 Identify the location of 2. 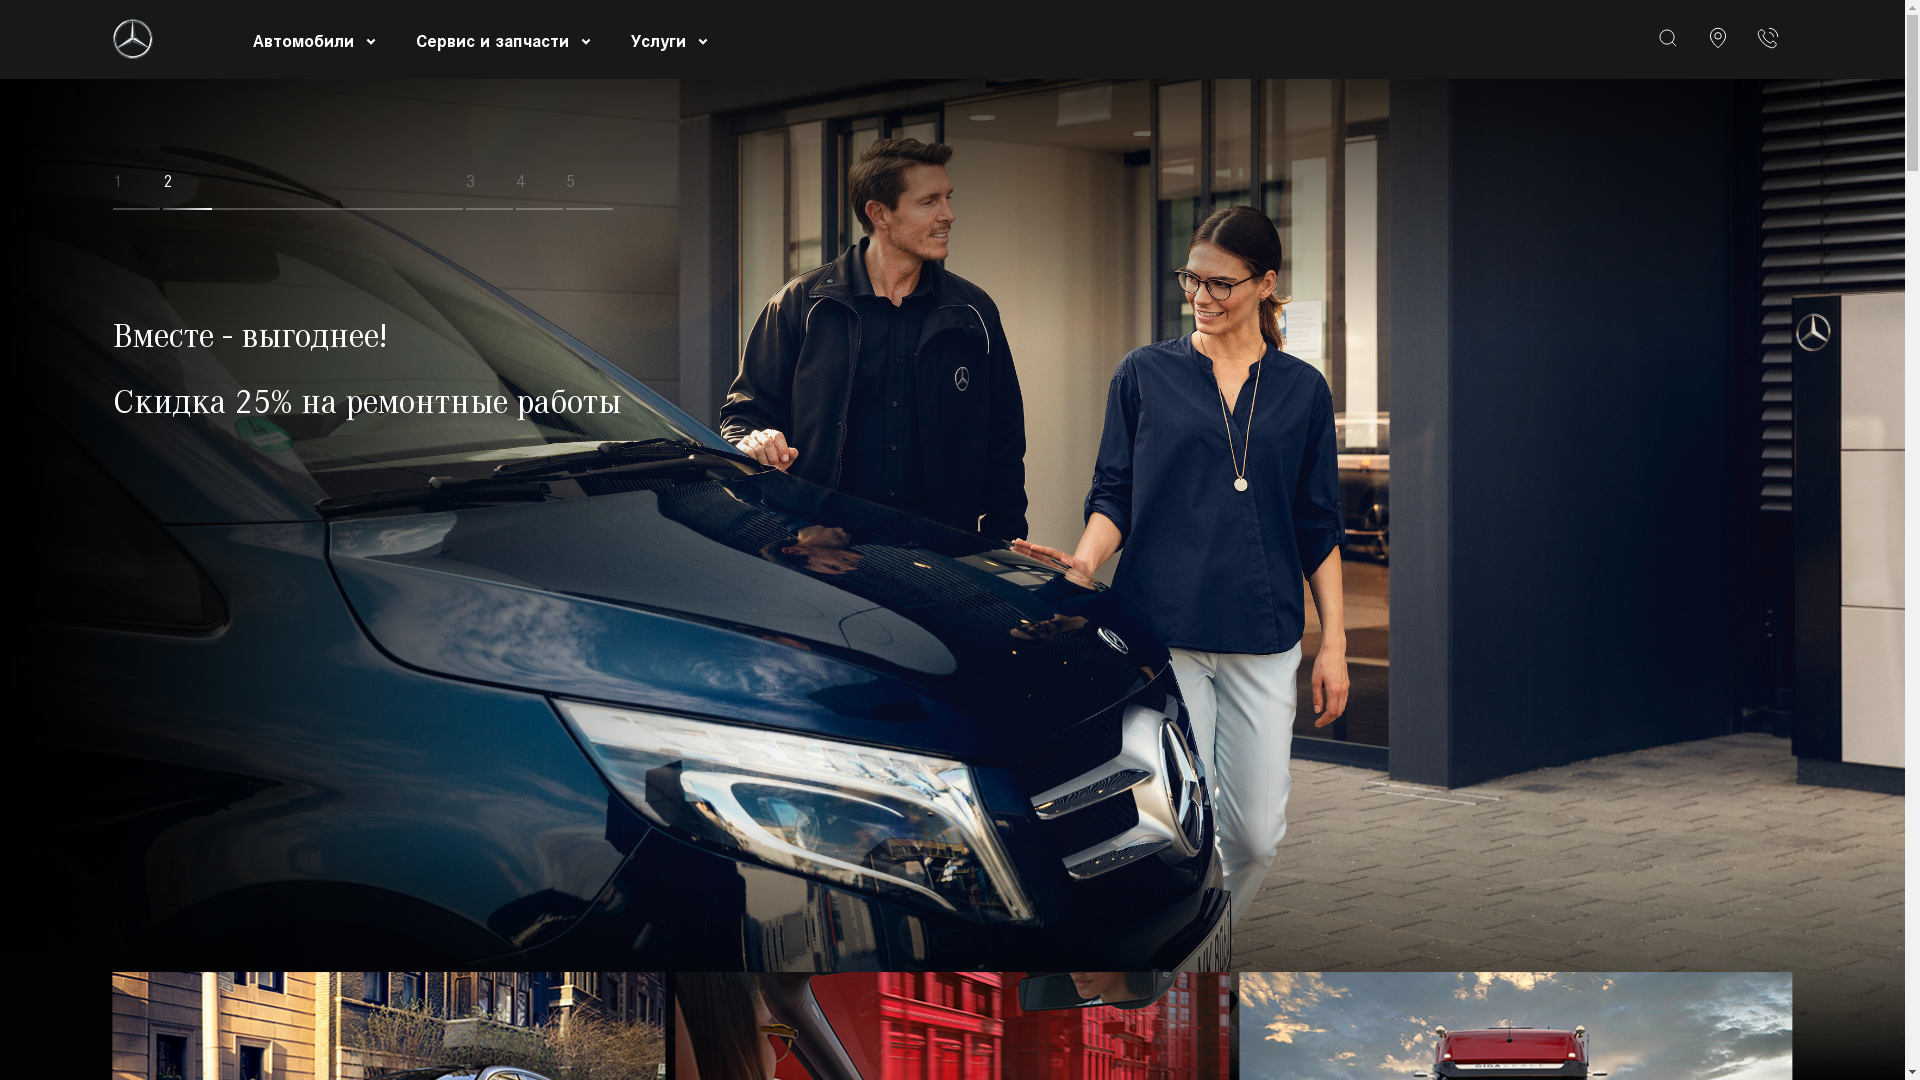
(440, 190).